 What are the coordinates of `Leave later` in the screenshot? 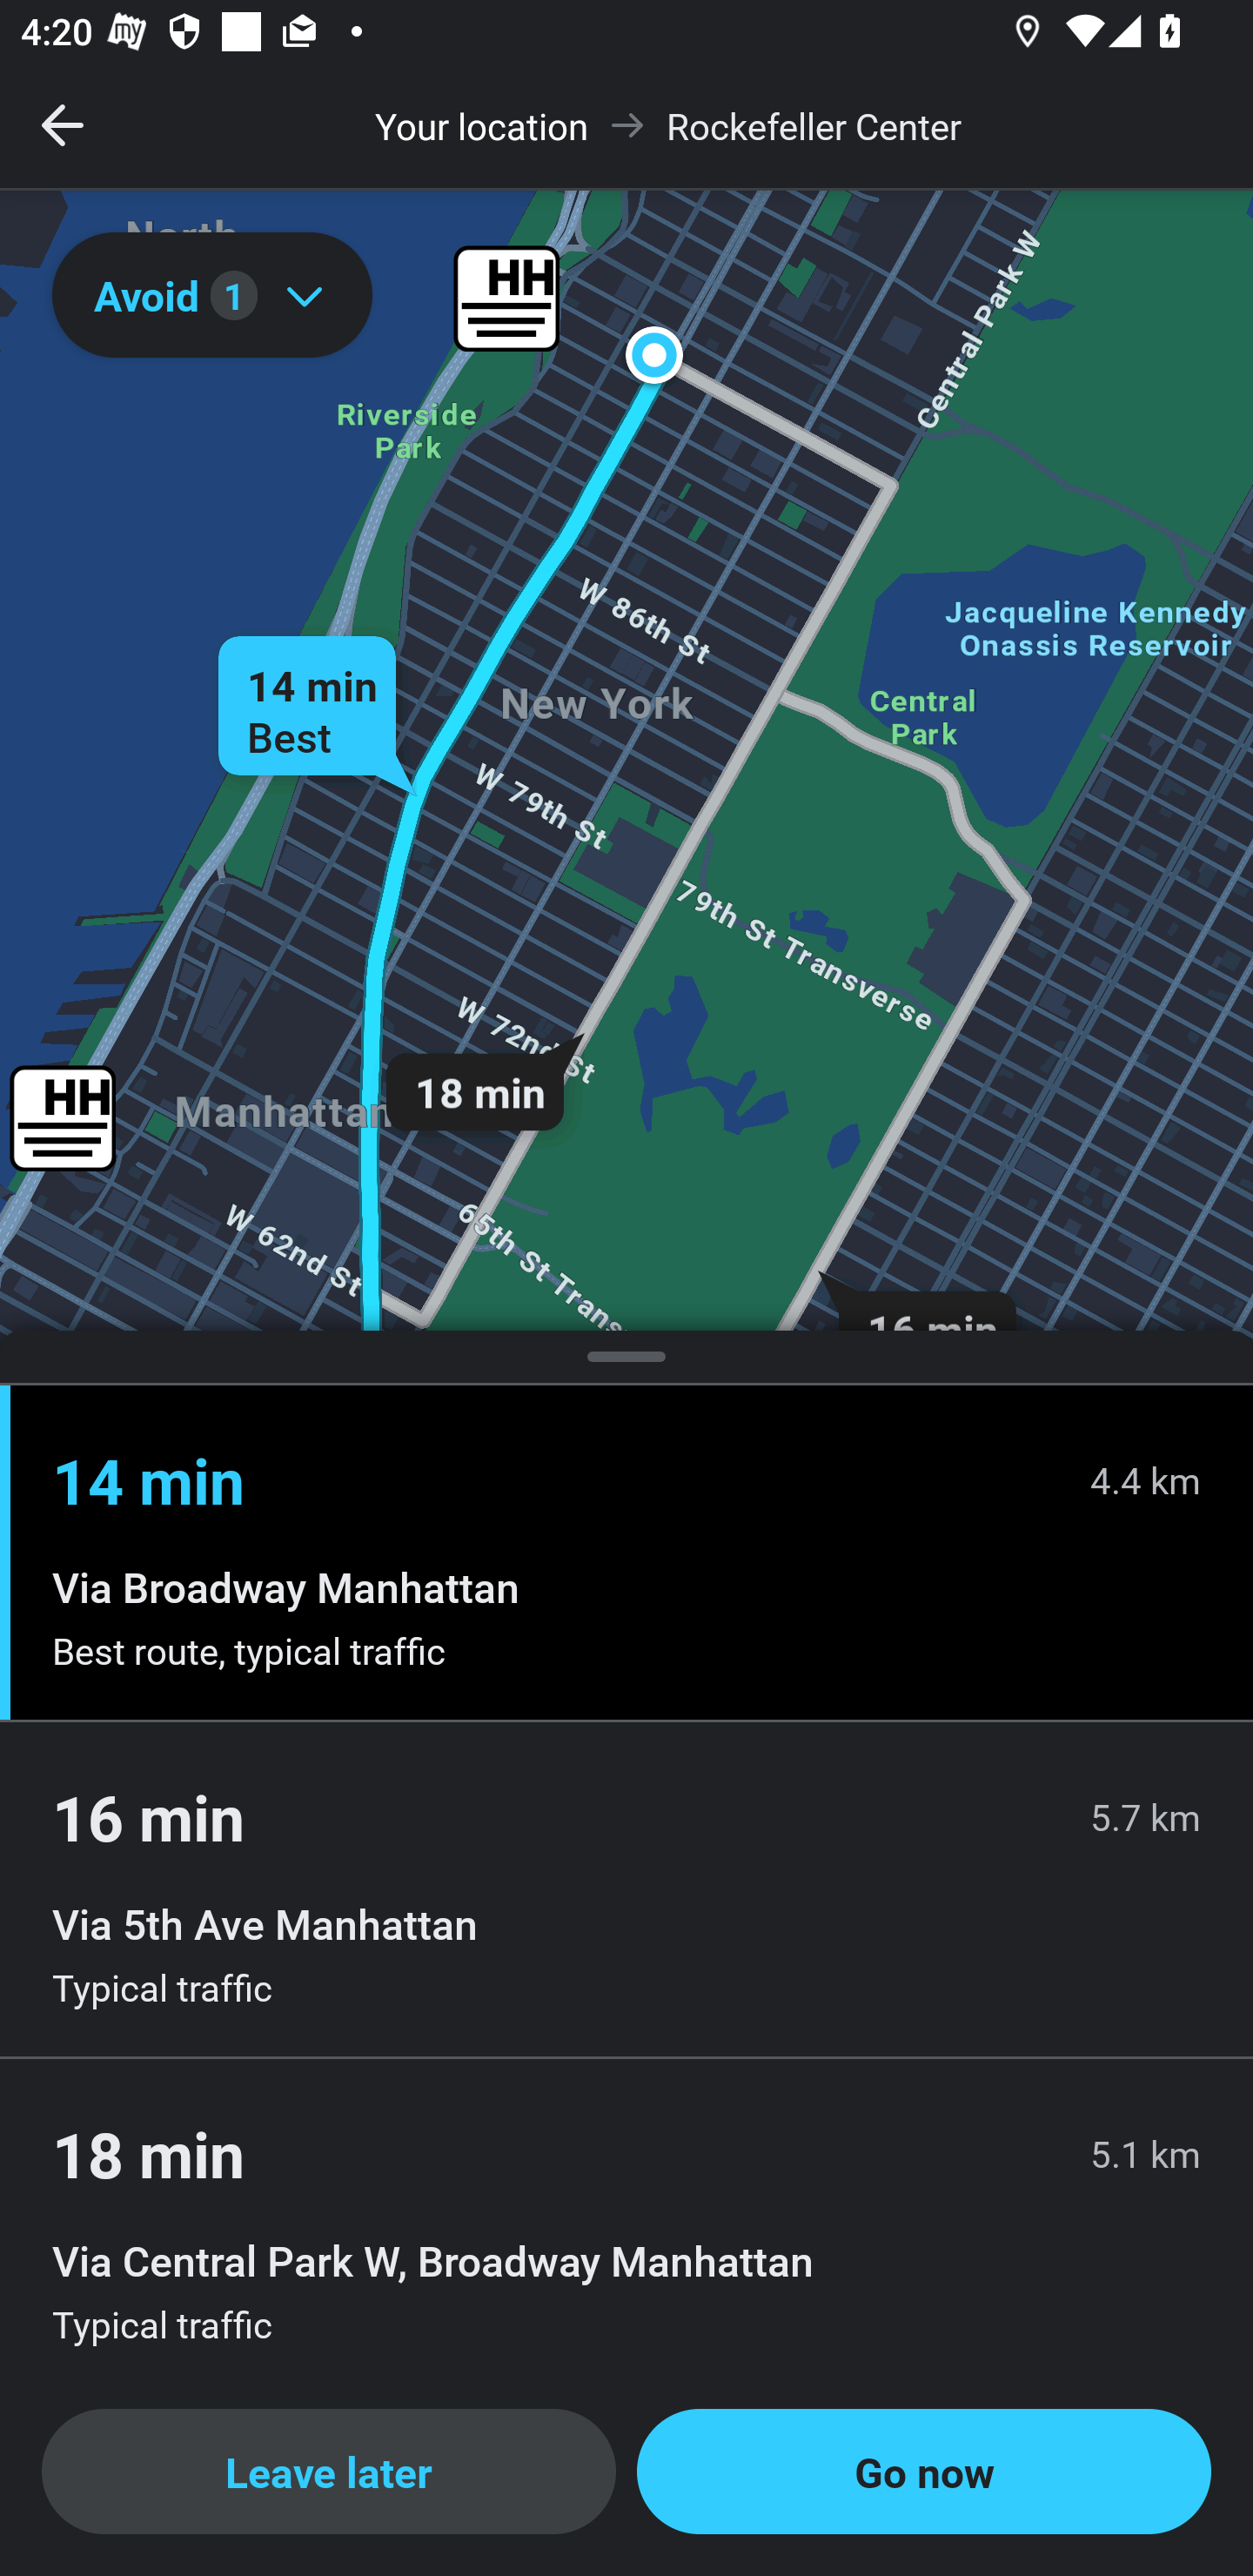 It's located at (329, 2472).